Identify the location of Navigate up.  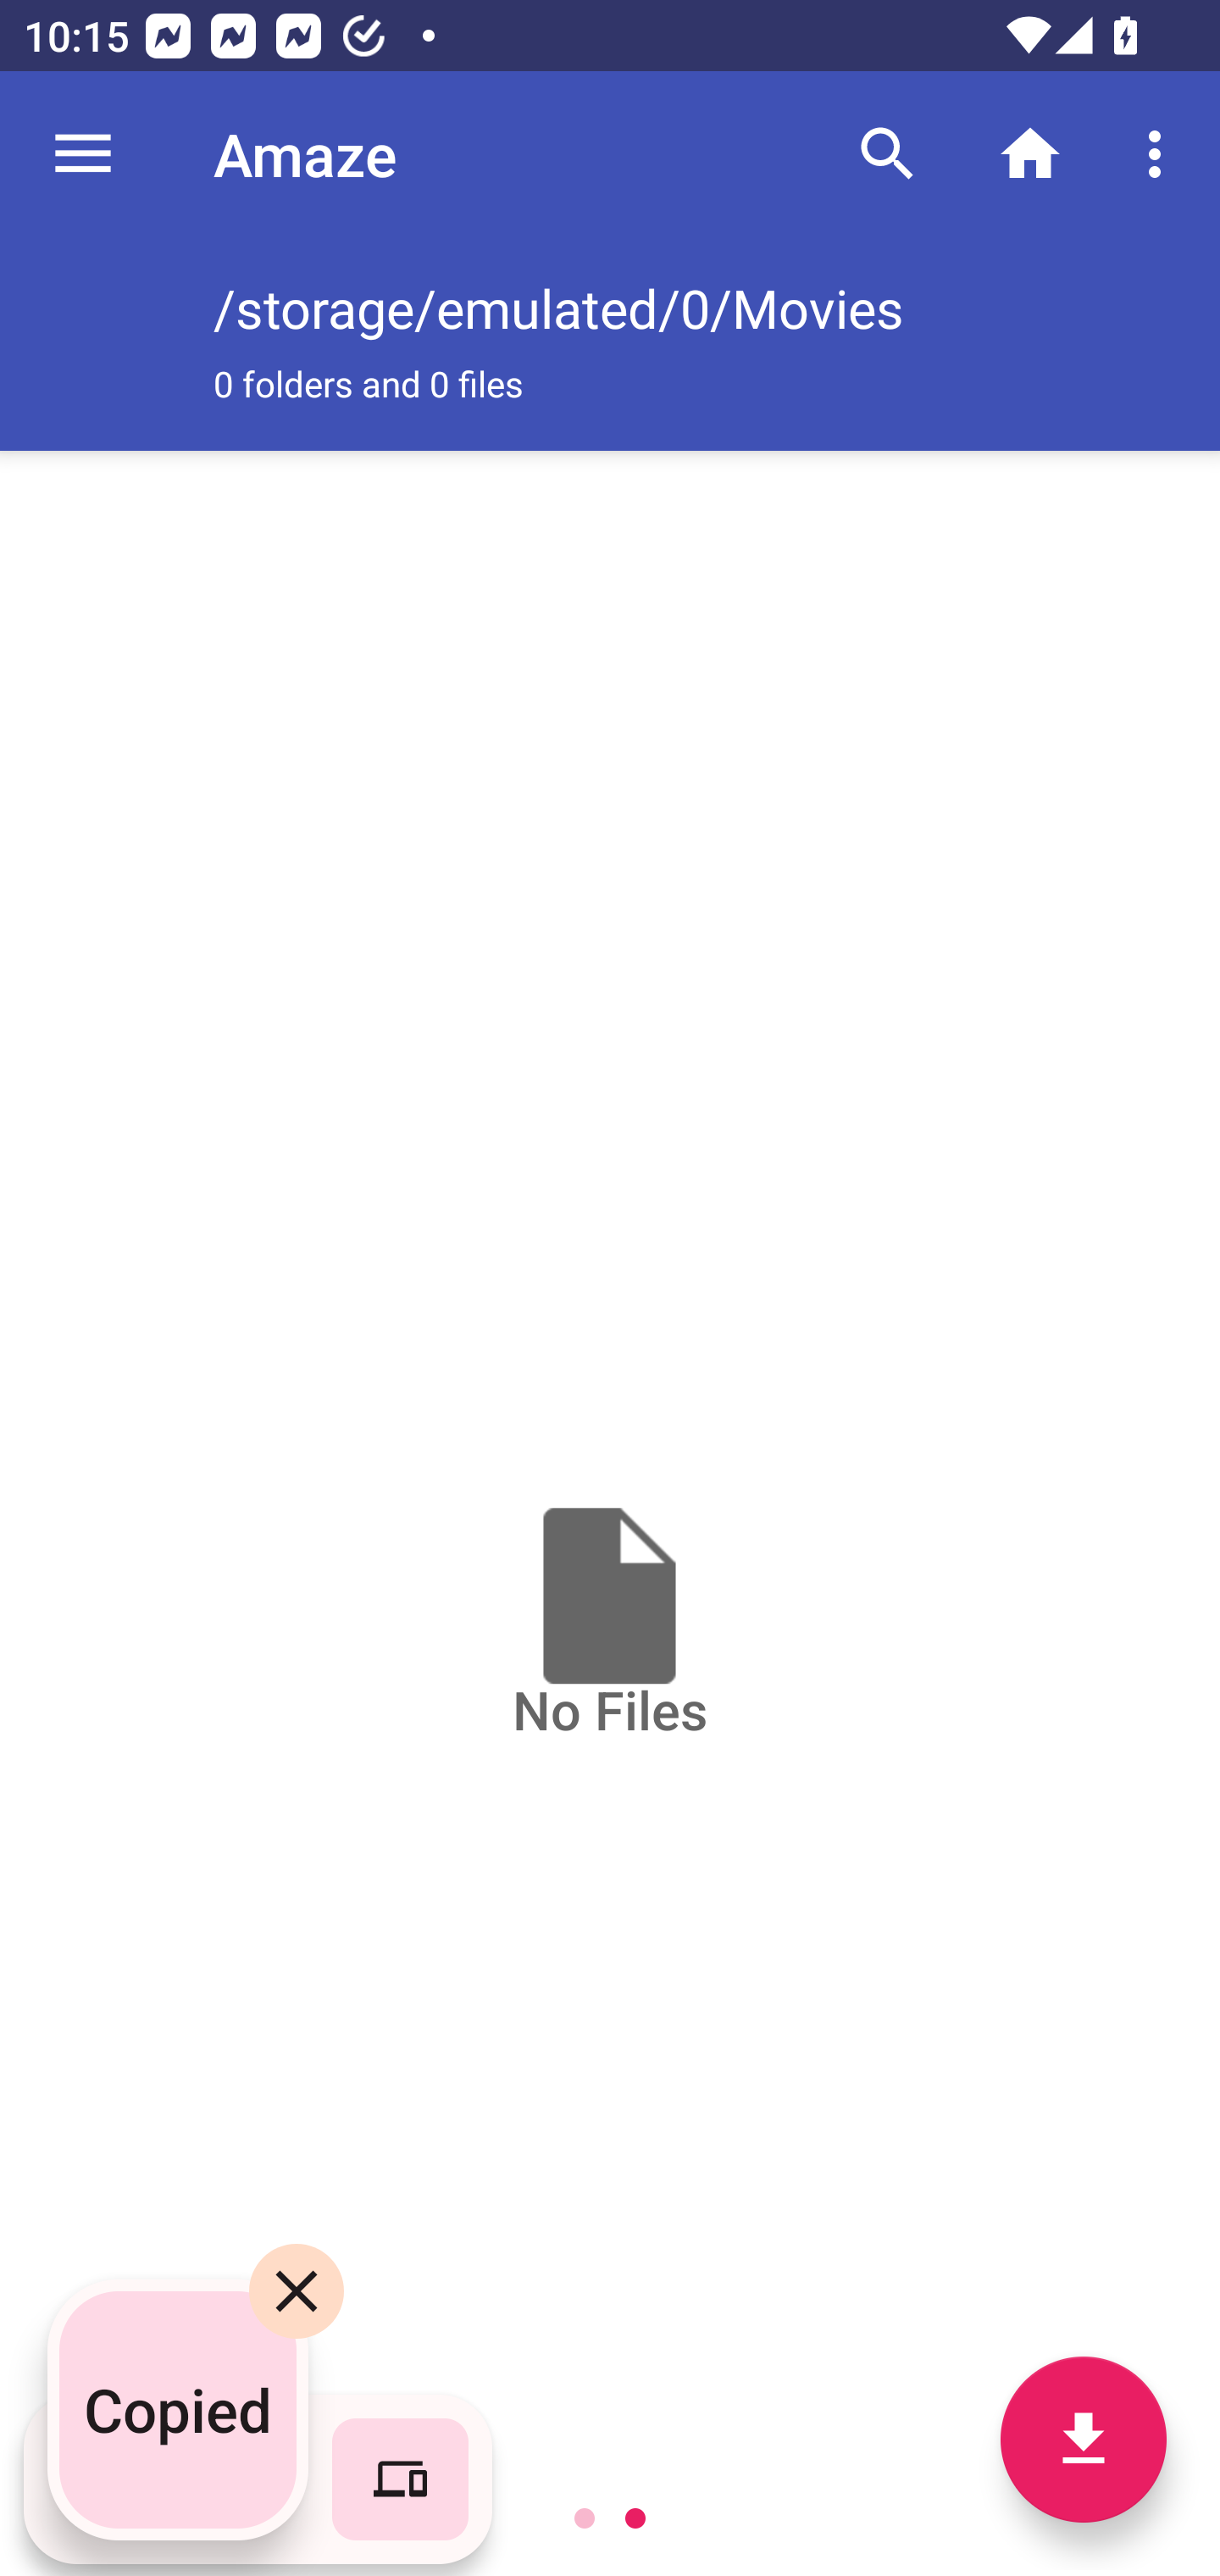
(83, 154).